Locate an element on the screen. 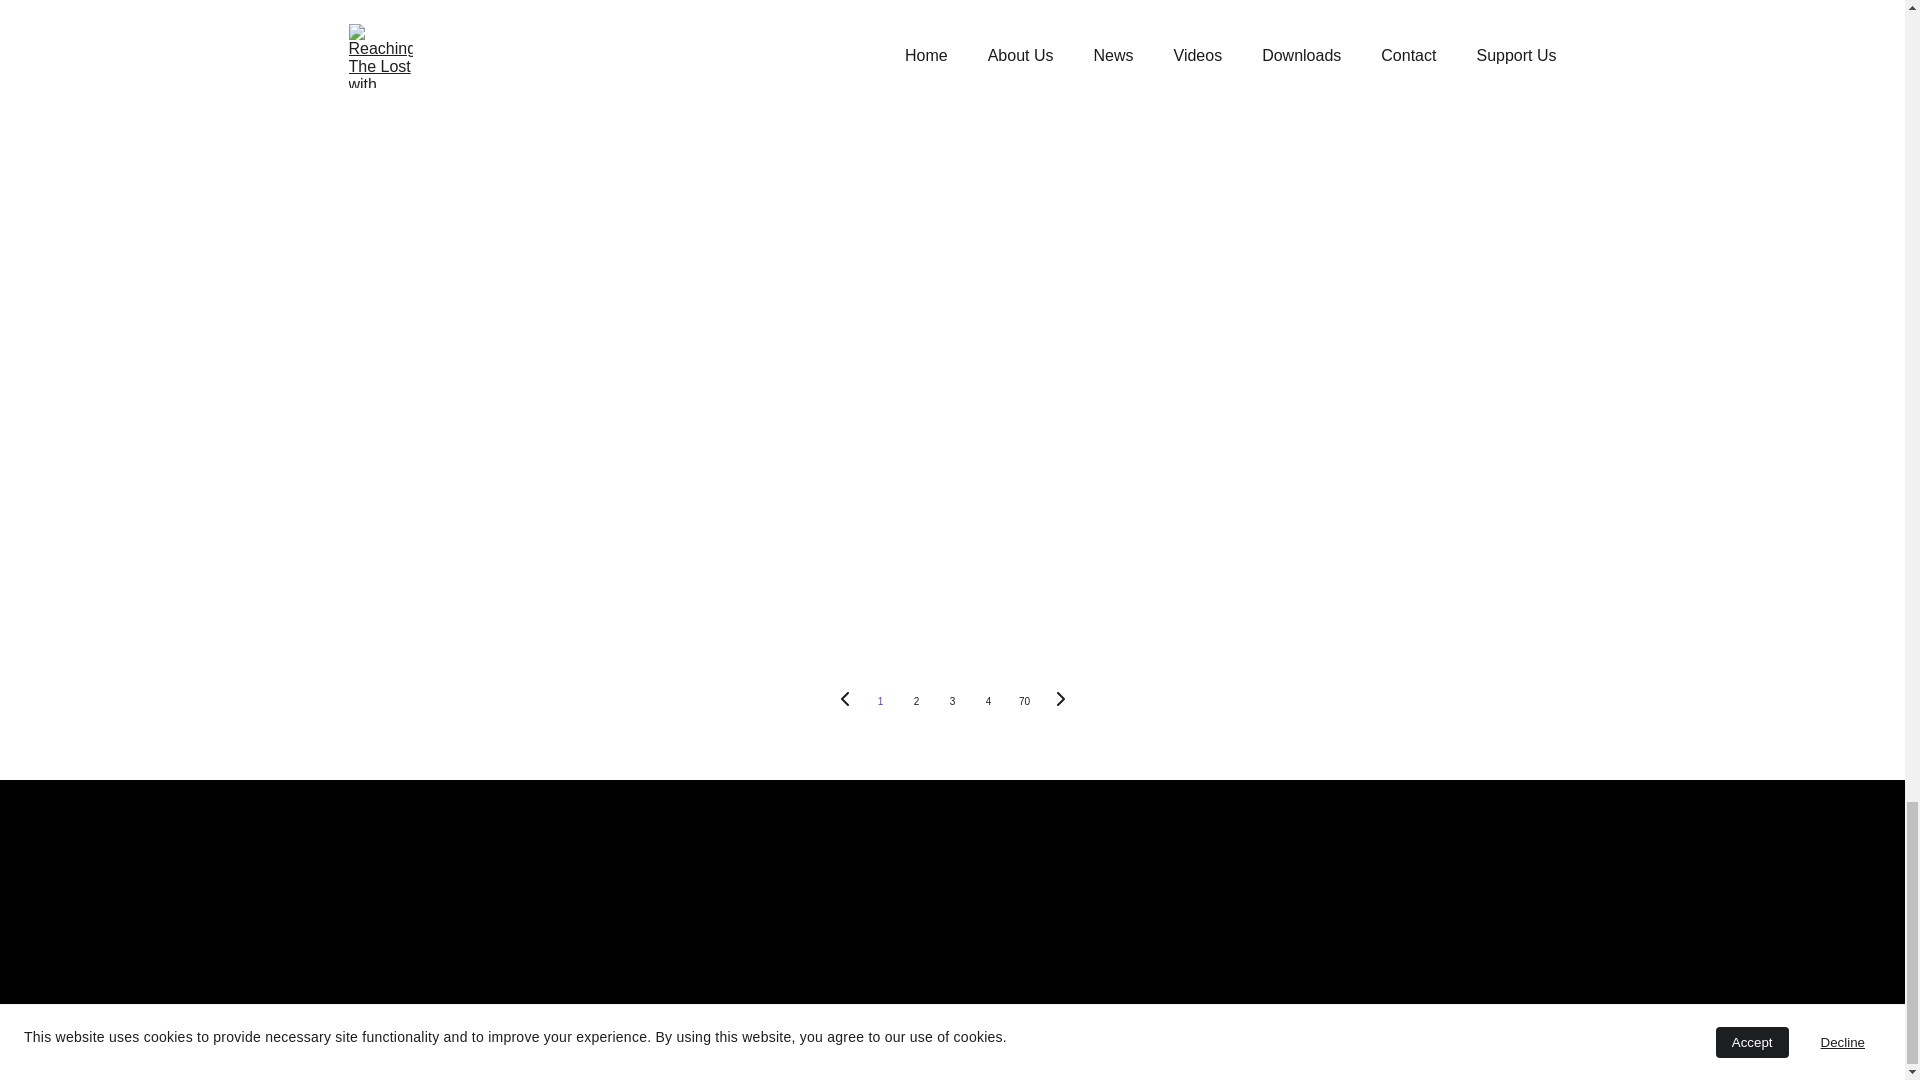 The image size is (1920, 1080). 1 is located at coordinates (880, 702).